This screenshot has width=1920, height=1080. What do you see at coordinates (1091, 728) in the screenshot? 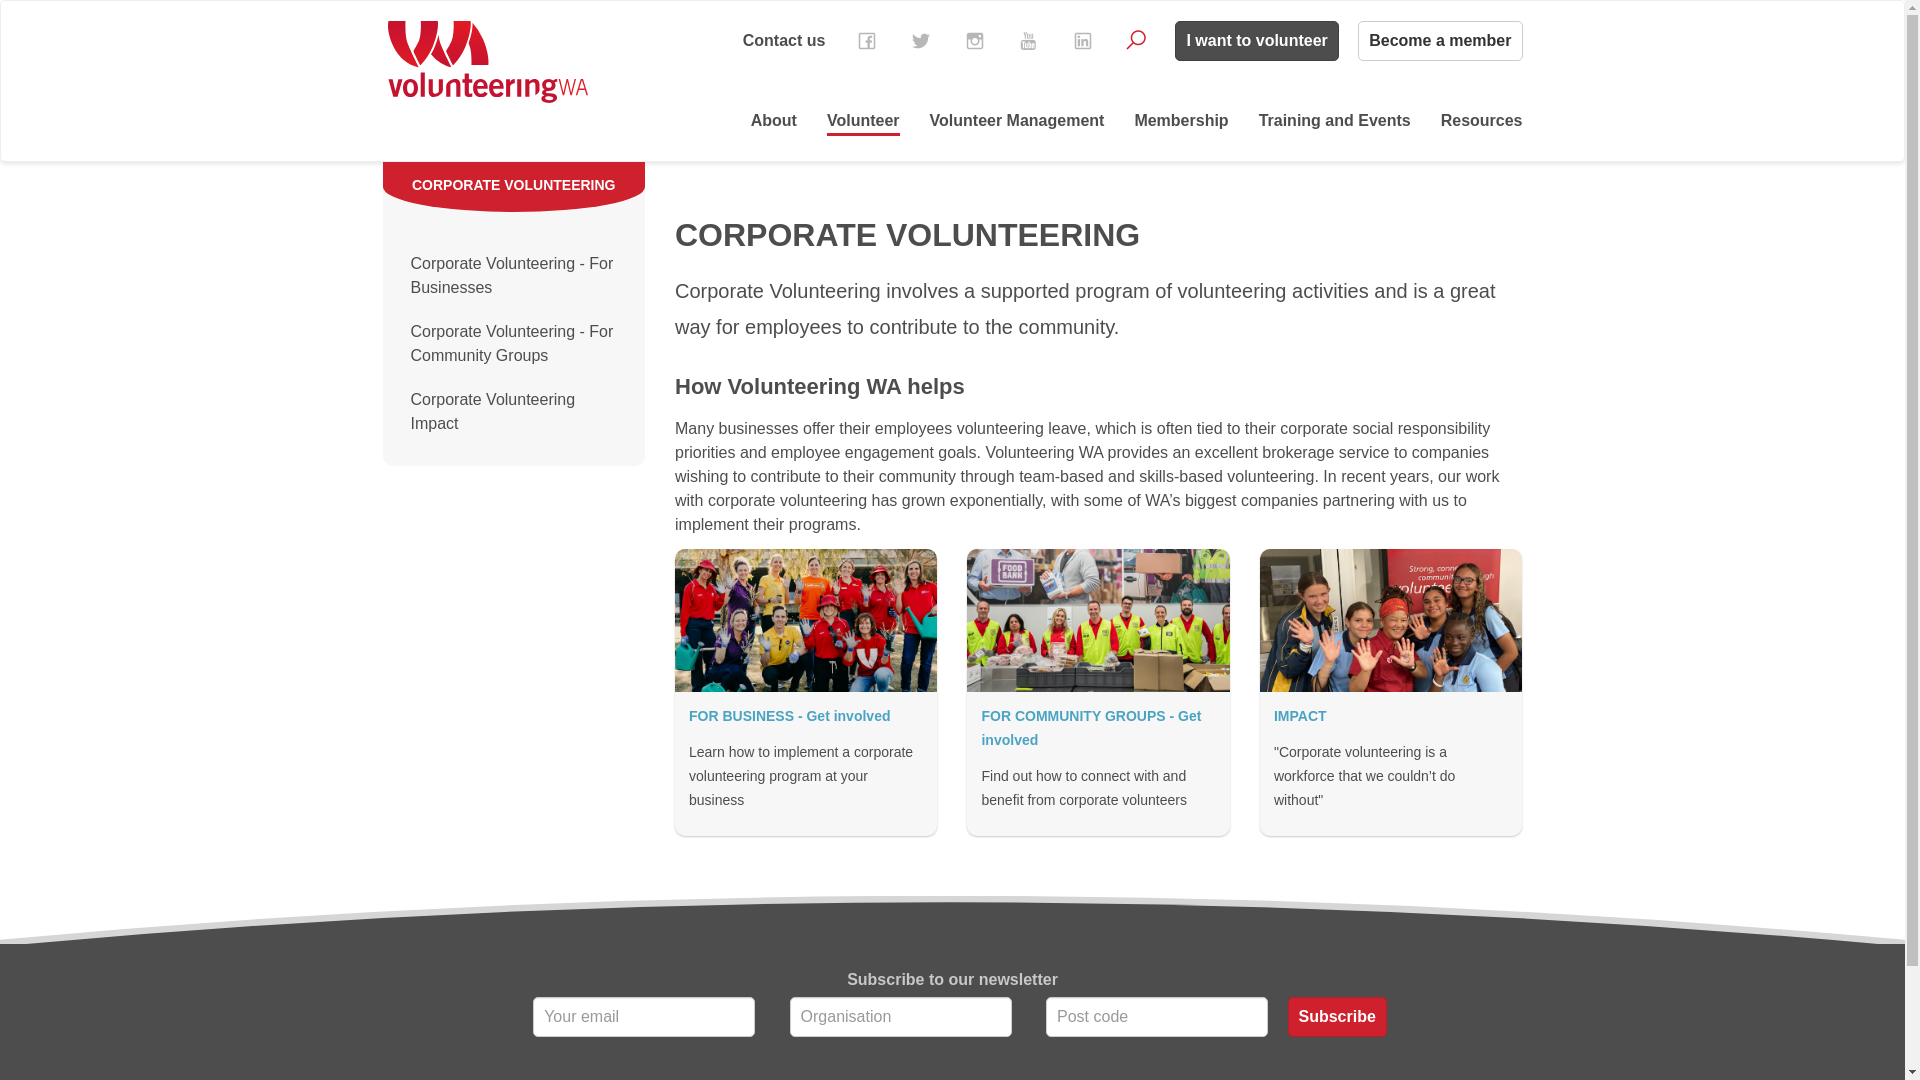
I see `FOR COMMUNITY GROUPS - Get involved` at bounding box center [1091, 728].